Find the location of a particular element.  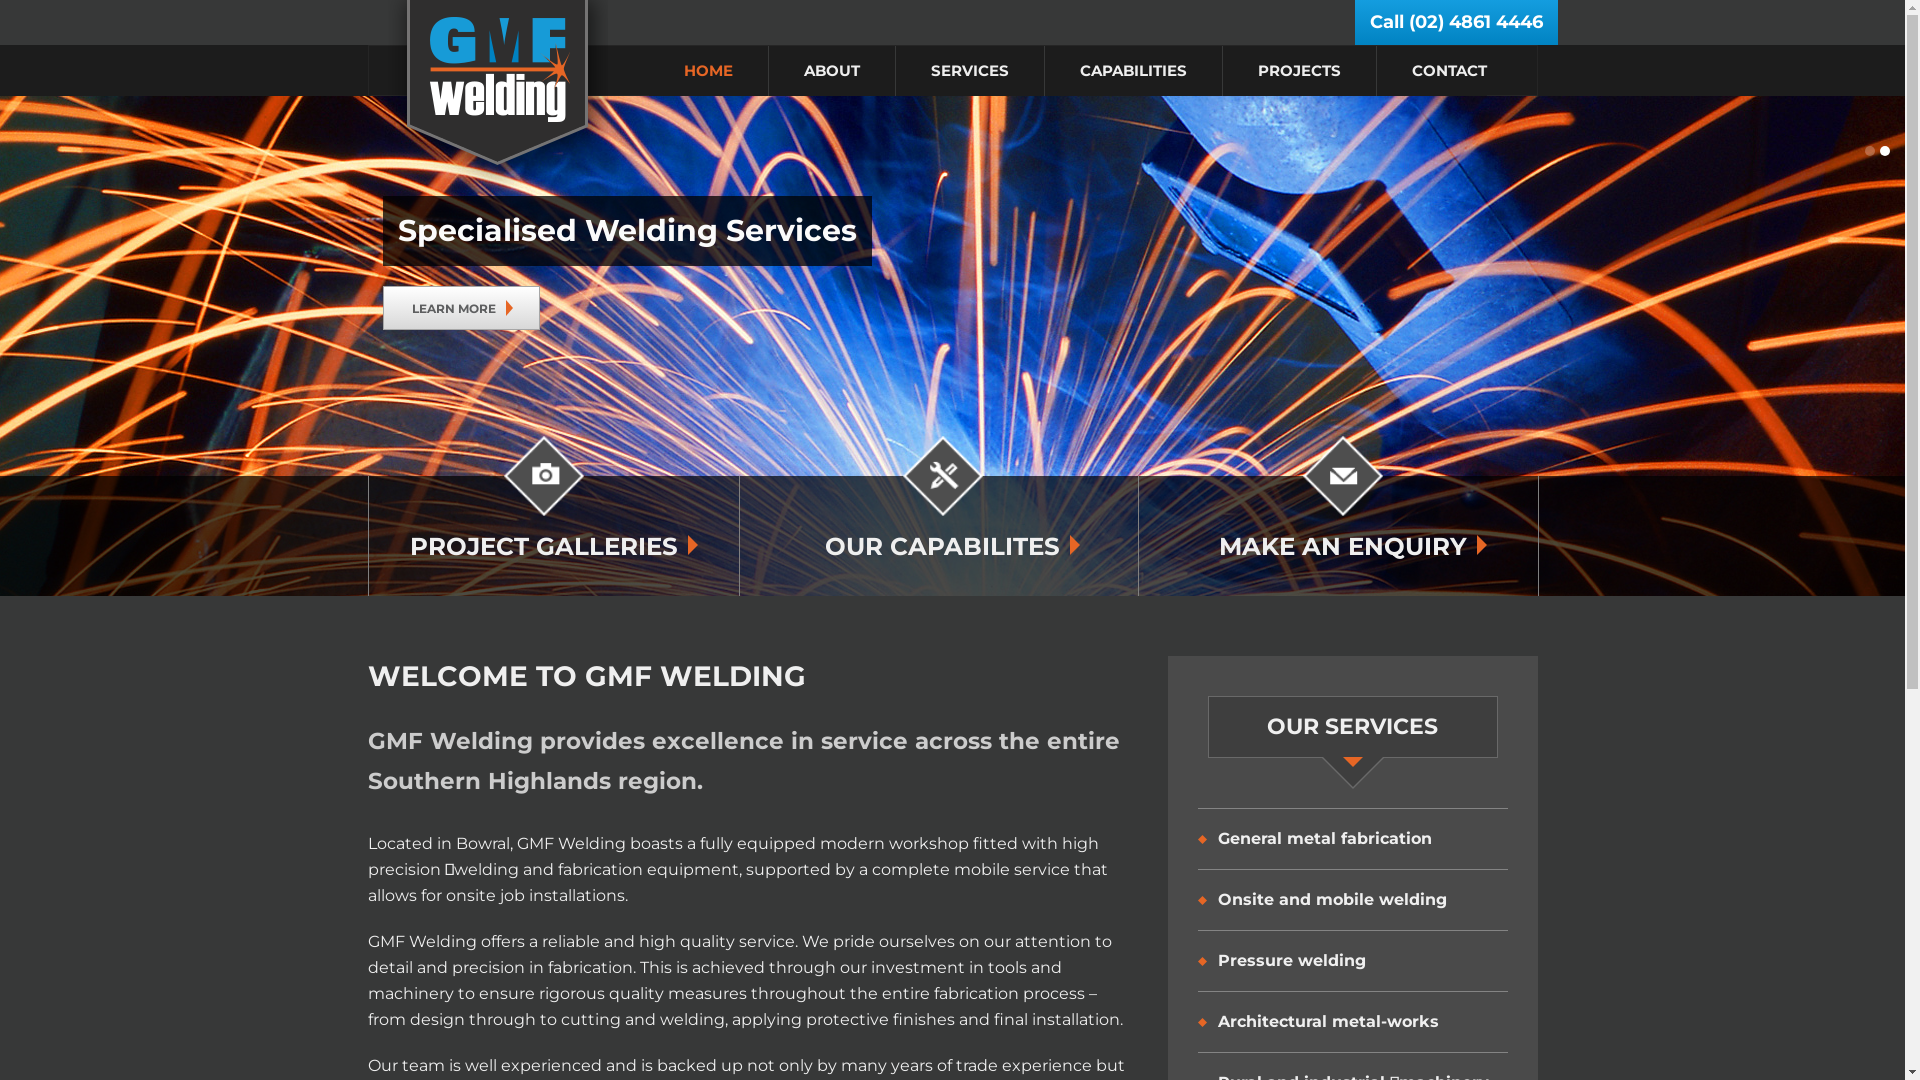

ABOUT is located at coordinates (832, 71).